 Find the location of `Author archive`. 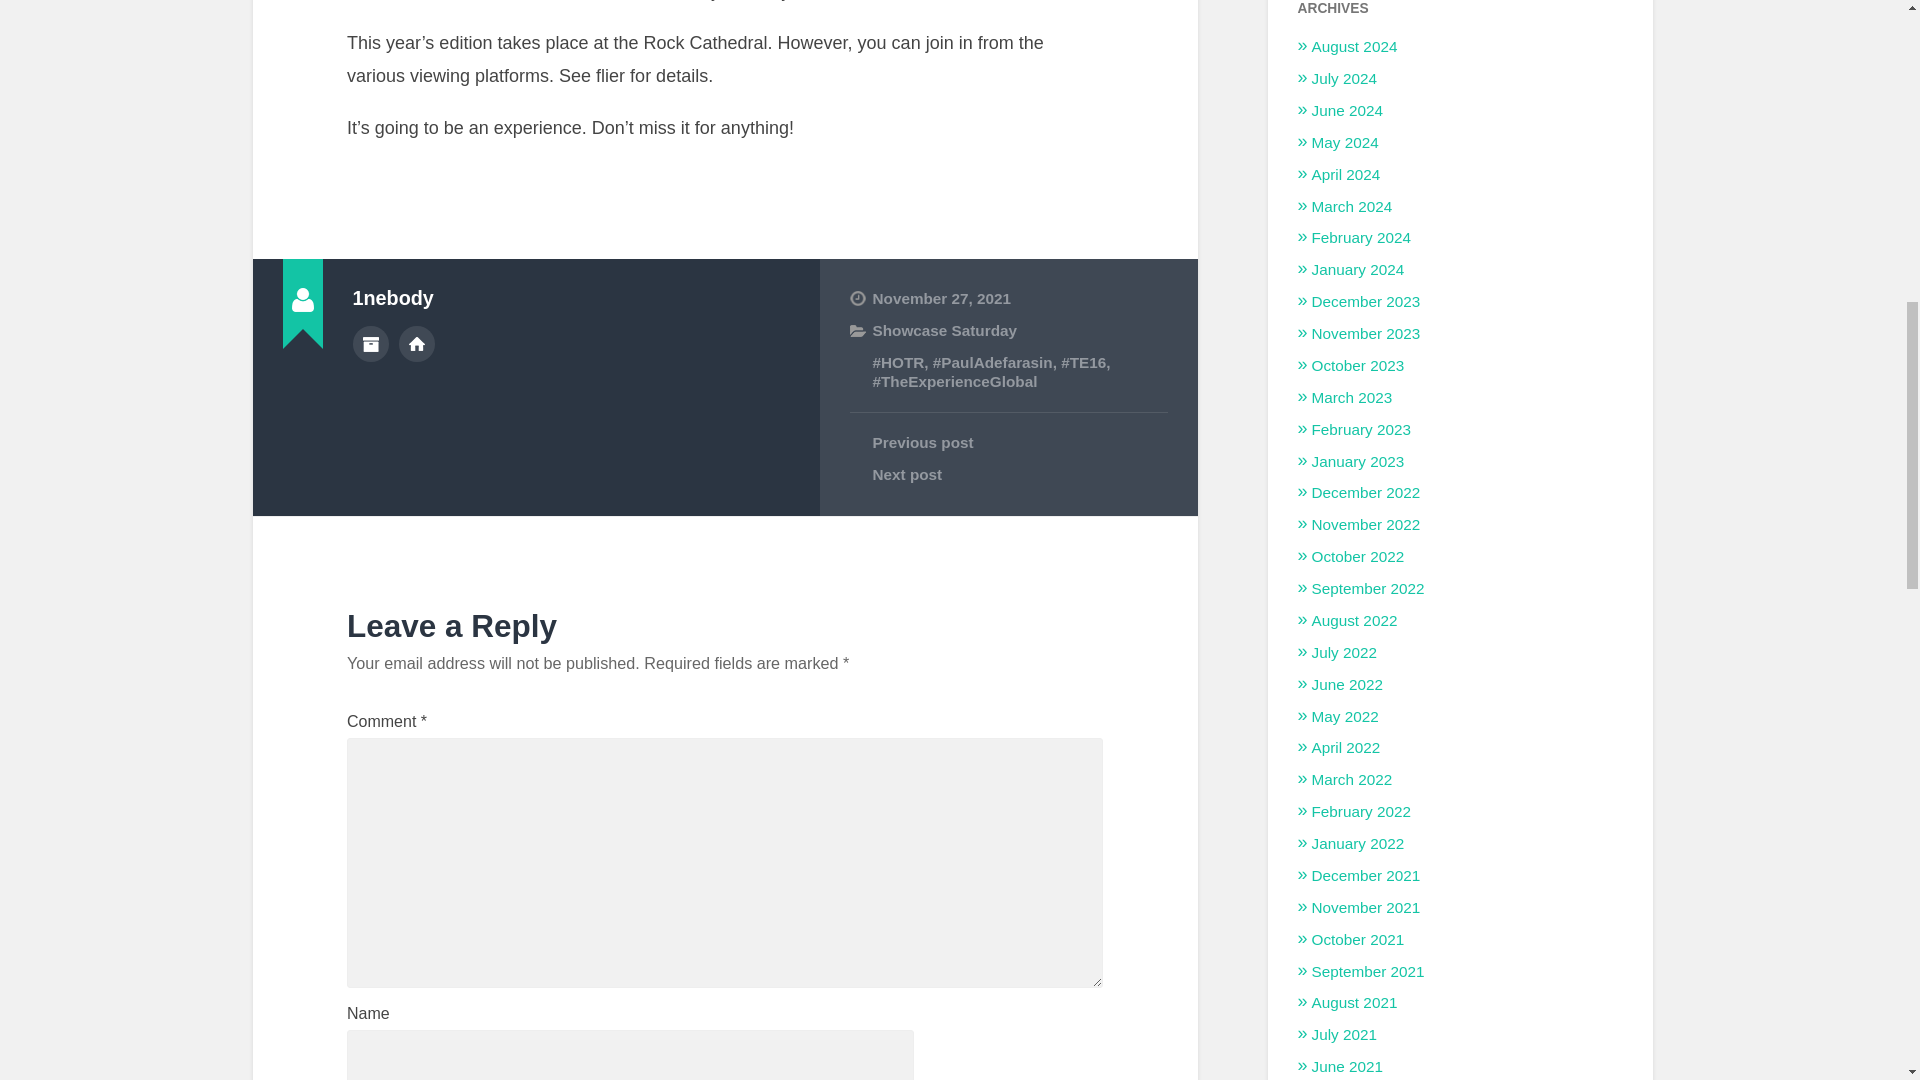

Author archive is located at coordinates (369, 344).